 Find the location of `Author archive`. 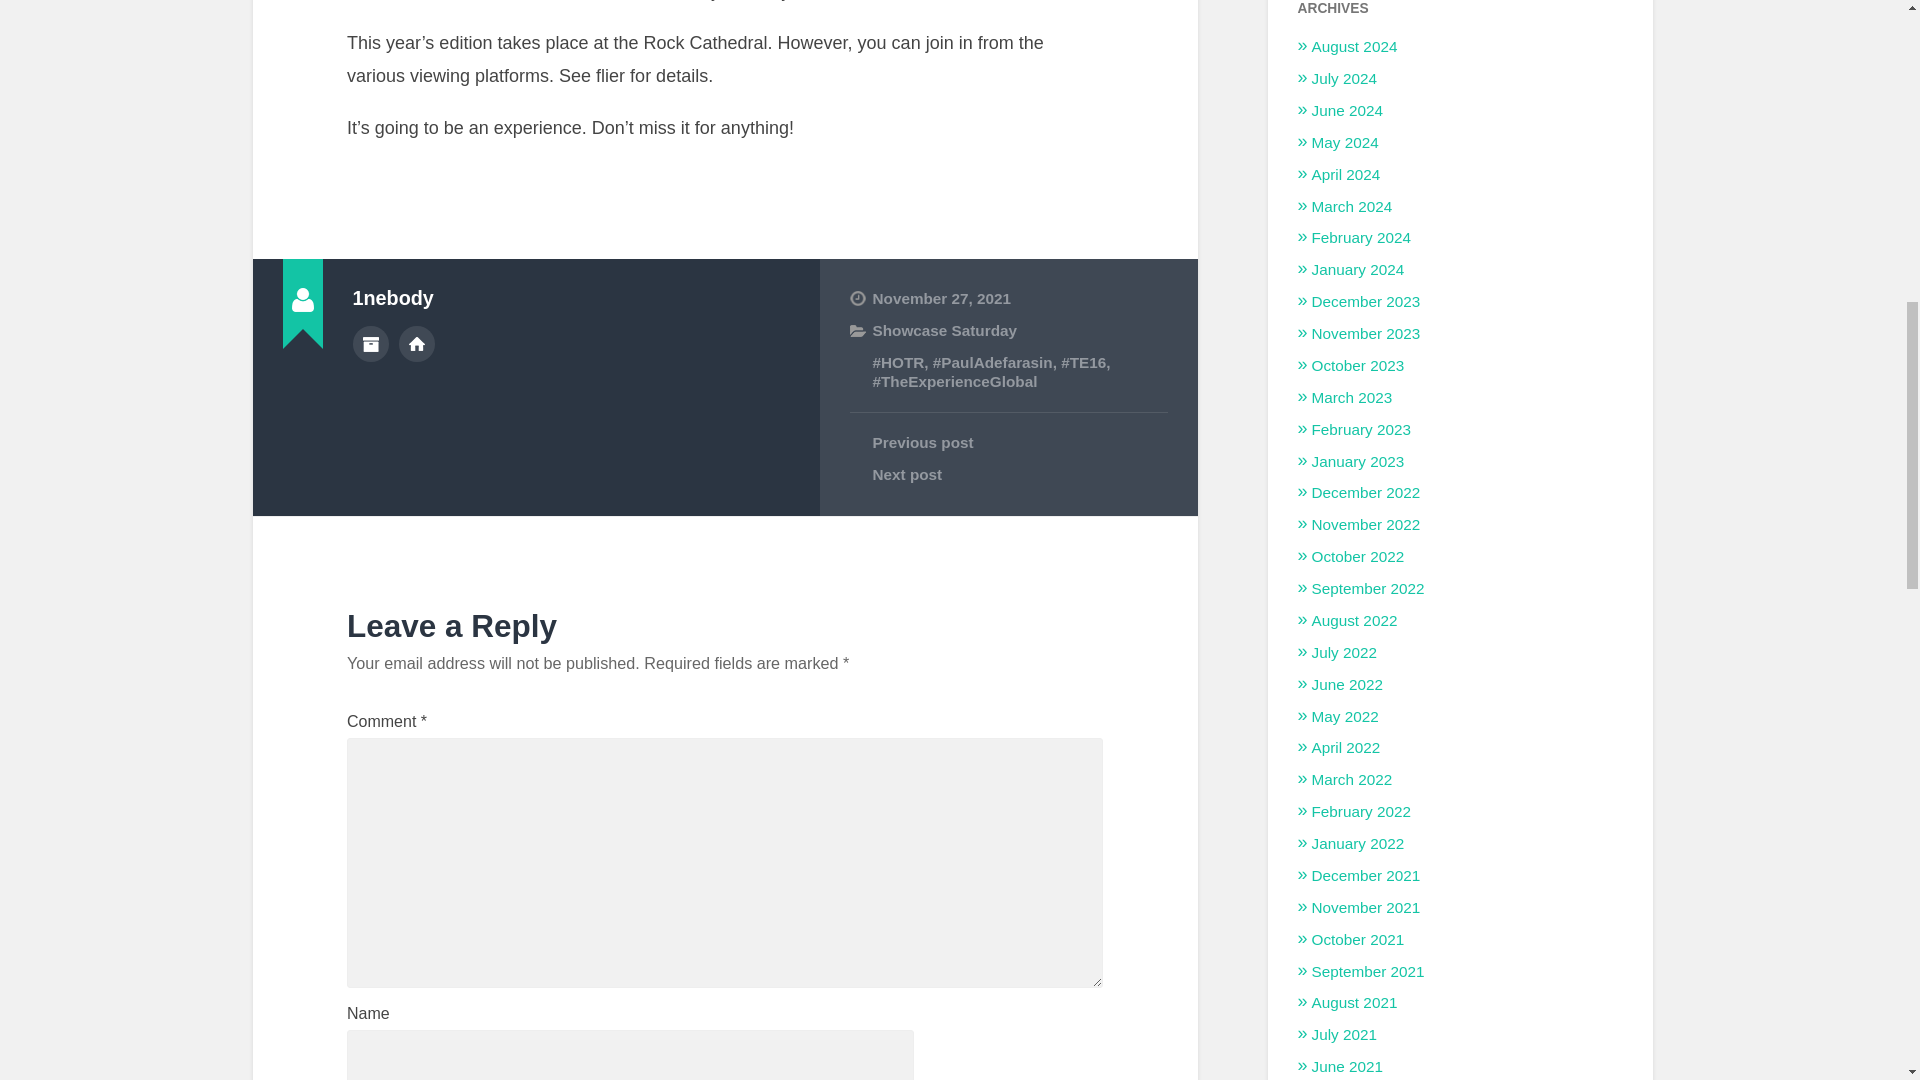

Author archive is located at coordinates (369, 344).